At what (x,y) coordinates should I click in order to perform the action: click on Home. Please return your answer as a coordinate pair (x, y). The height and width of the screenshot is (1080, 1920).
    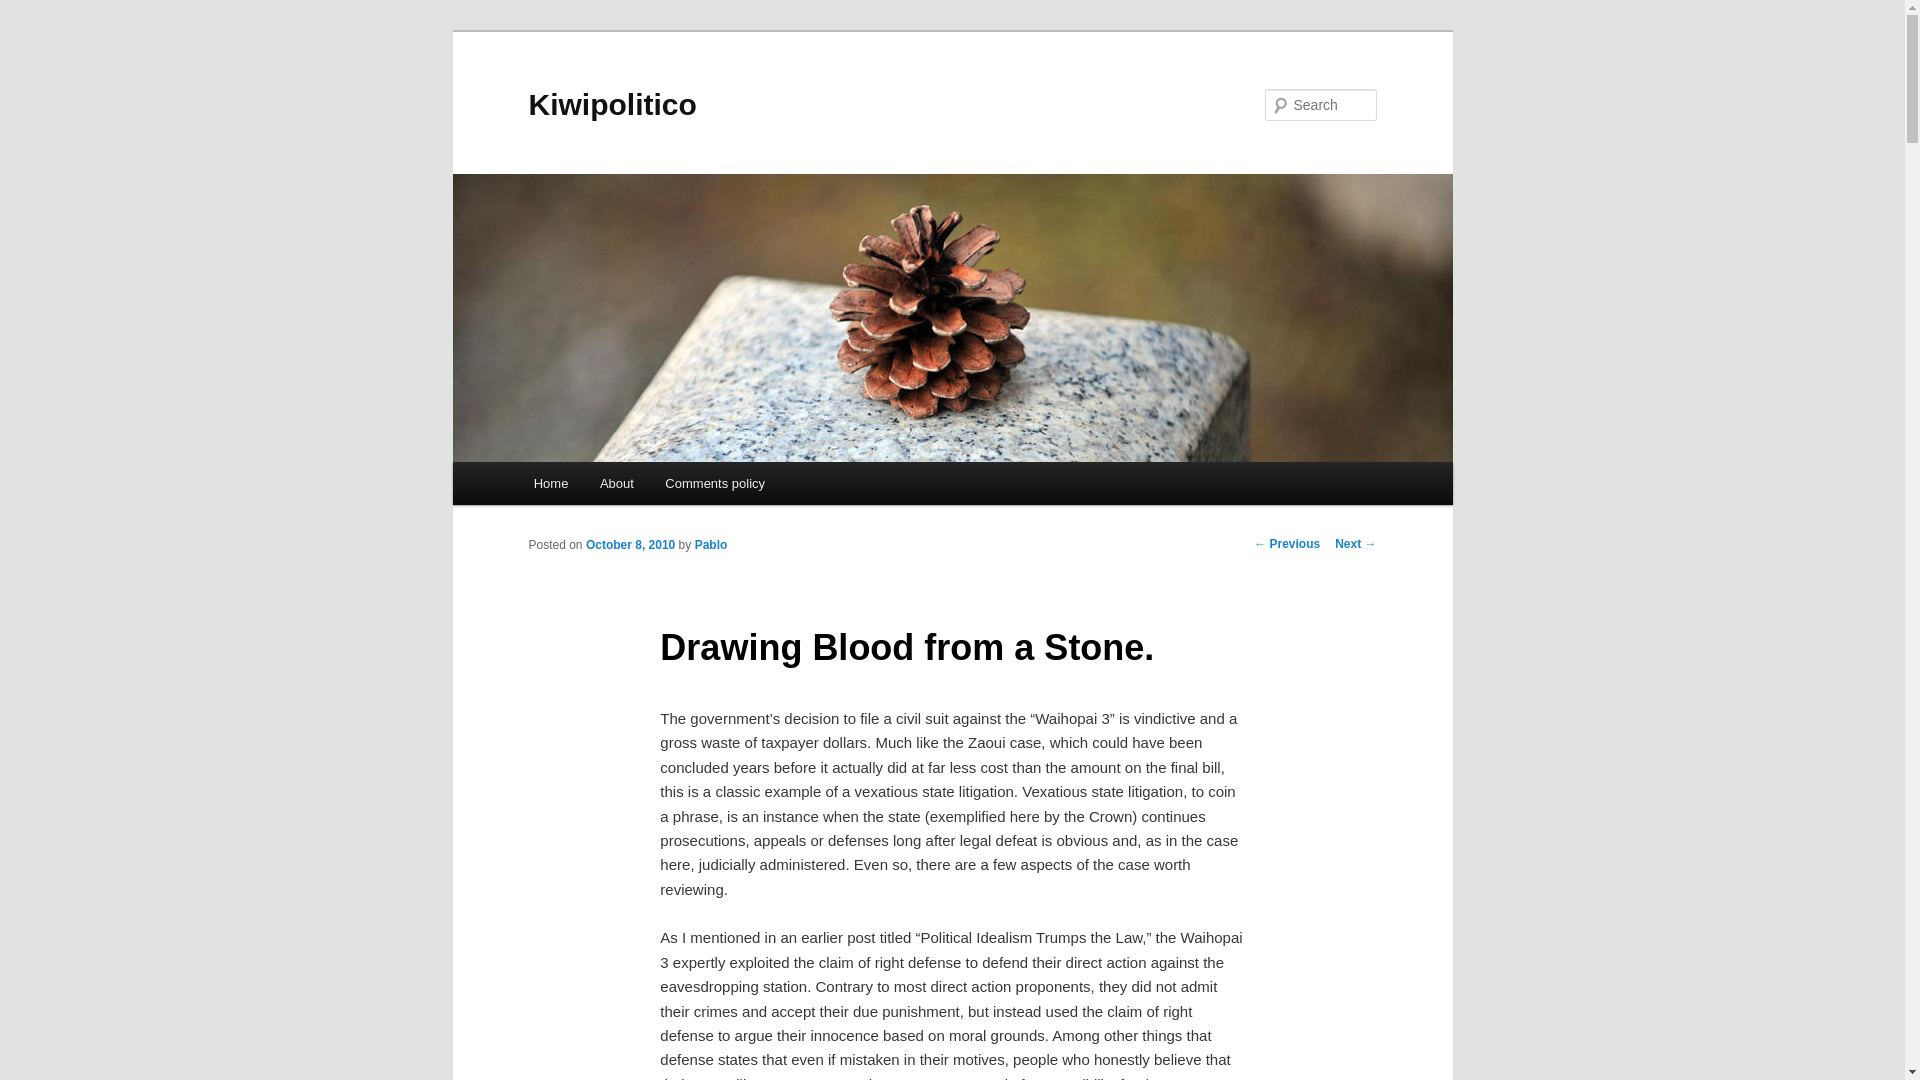
    Looking at the image, I should click on (550, 484).